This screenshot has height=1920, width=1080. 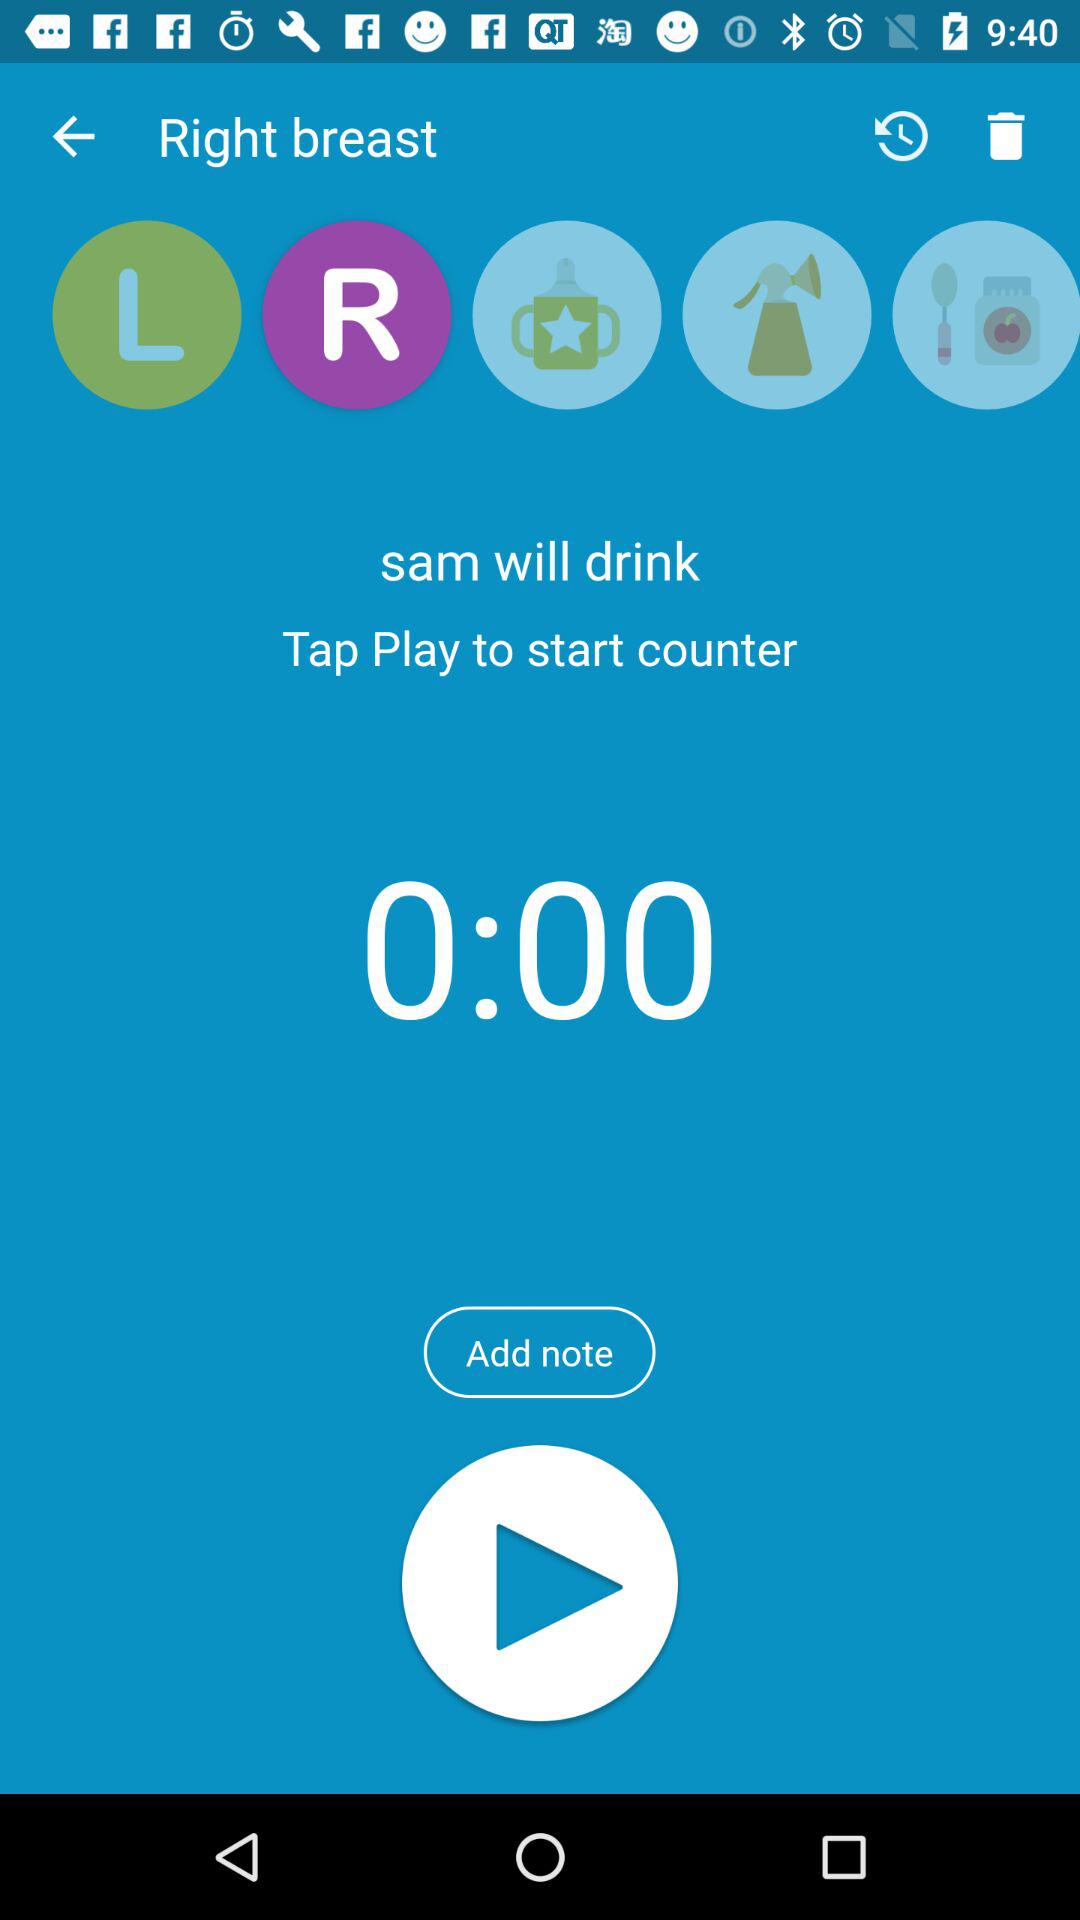 I want to click on turn off item above the add note icon, so click(x=540, y=944).